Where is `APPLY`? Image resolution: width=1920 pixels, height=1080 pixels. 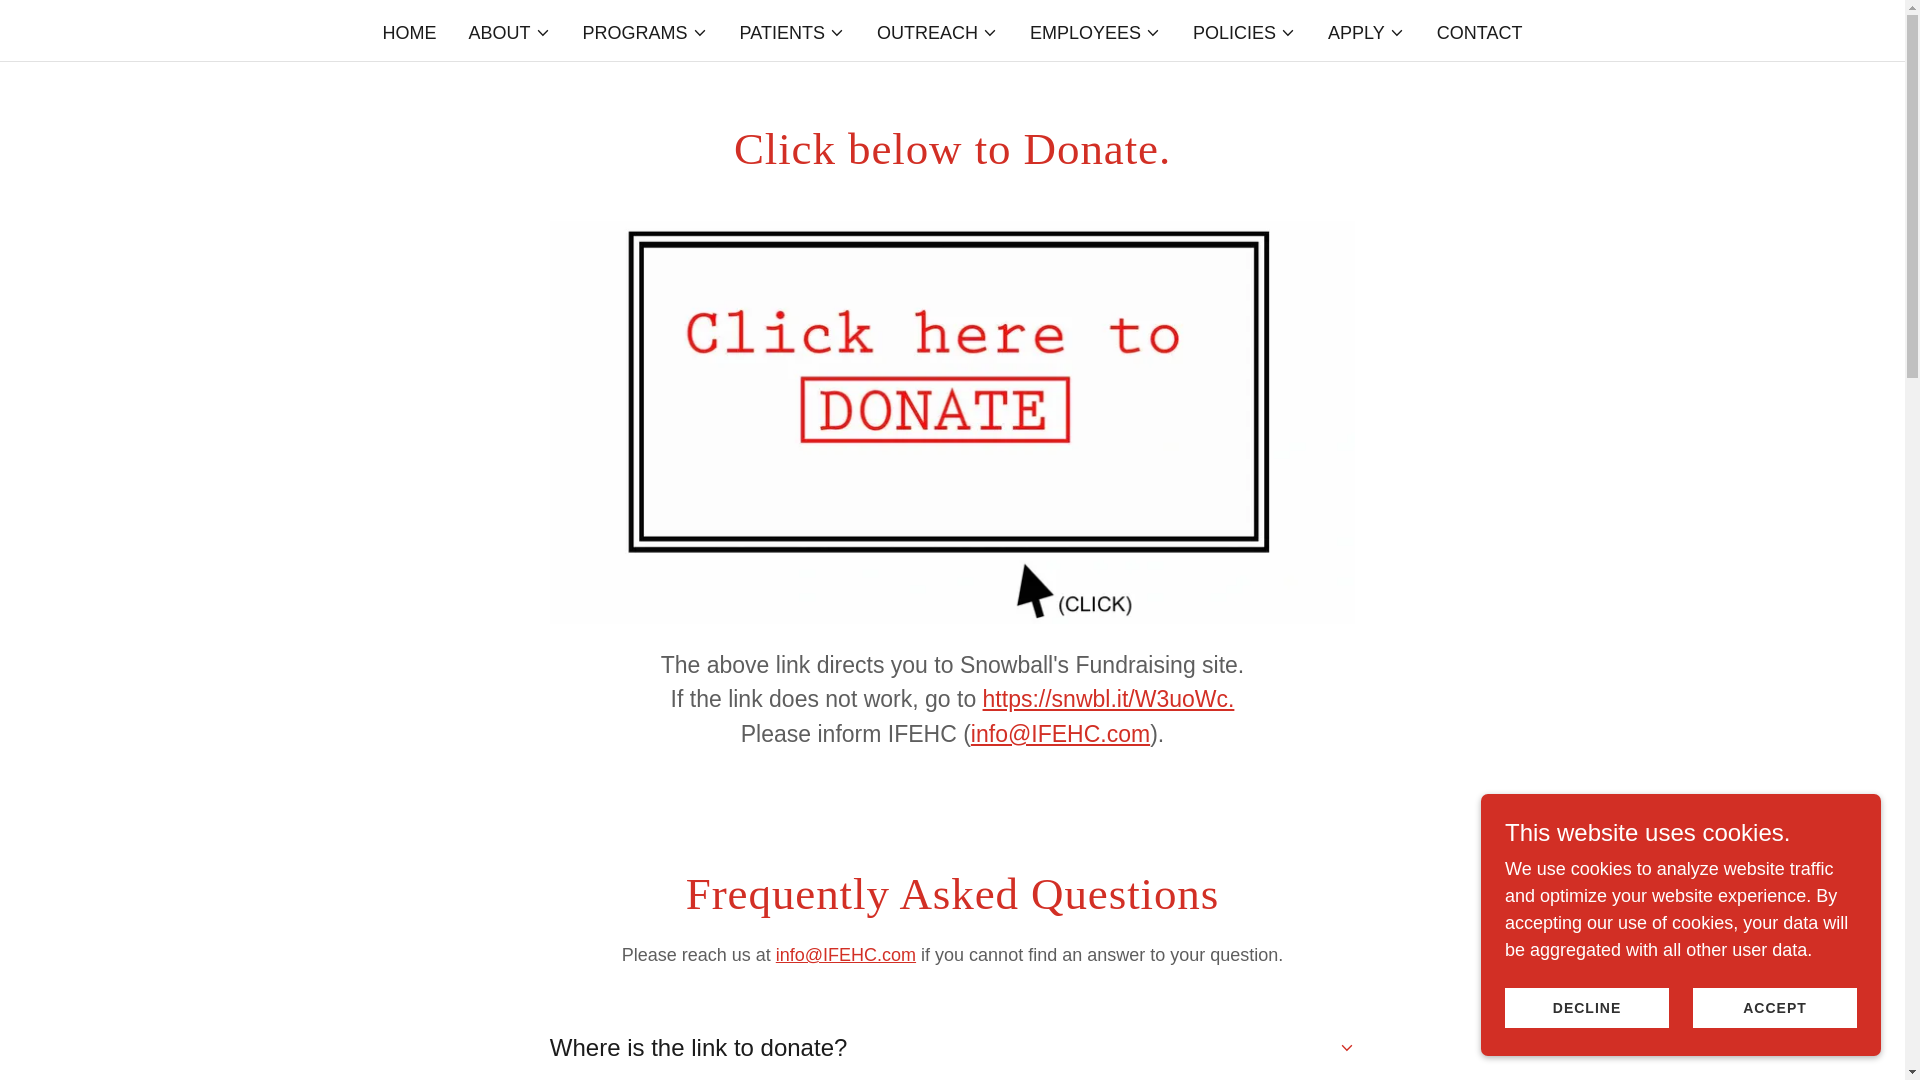
APPLY is located at coordinates (1366, 32).